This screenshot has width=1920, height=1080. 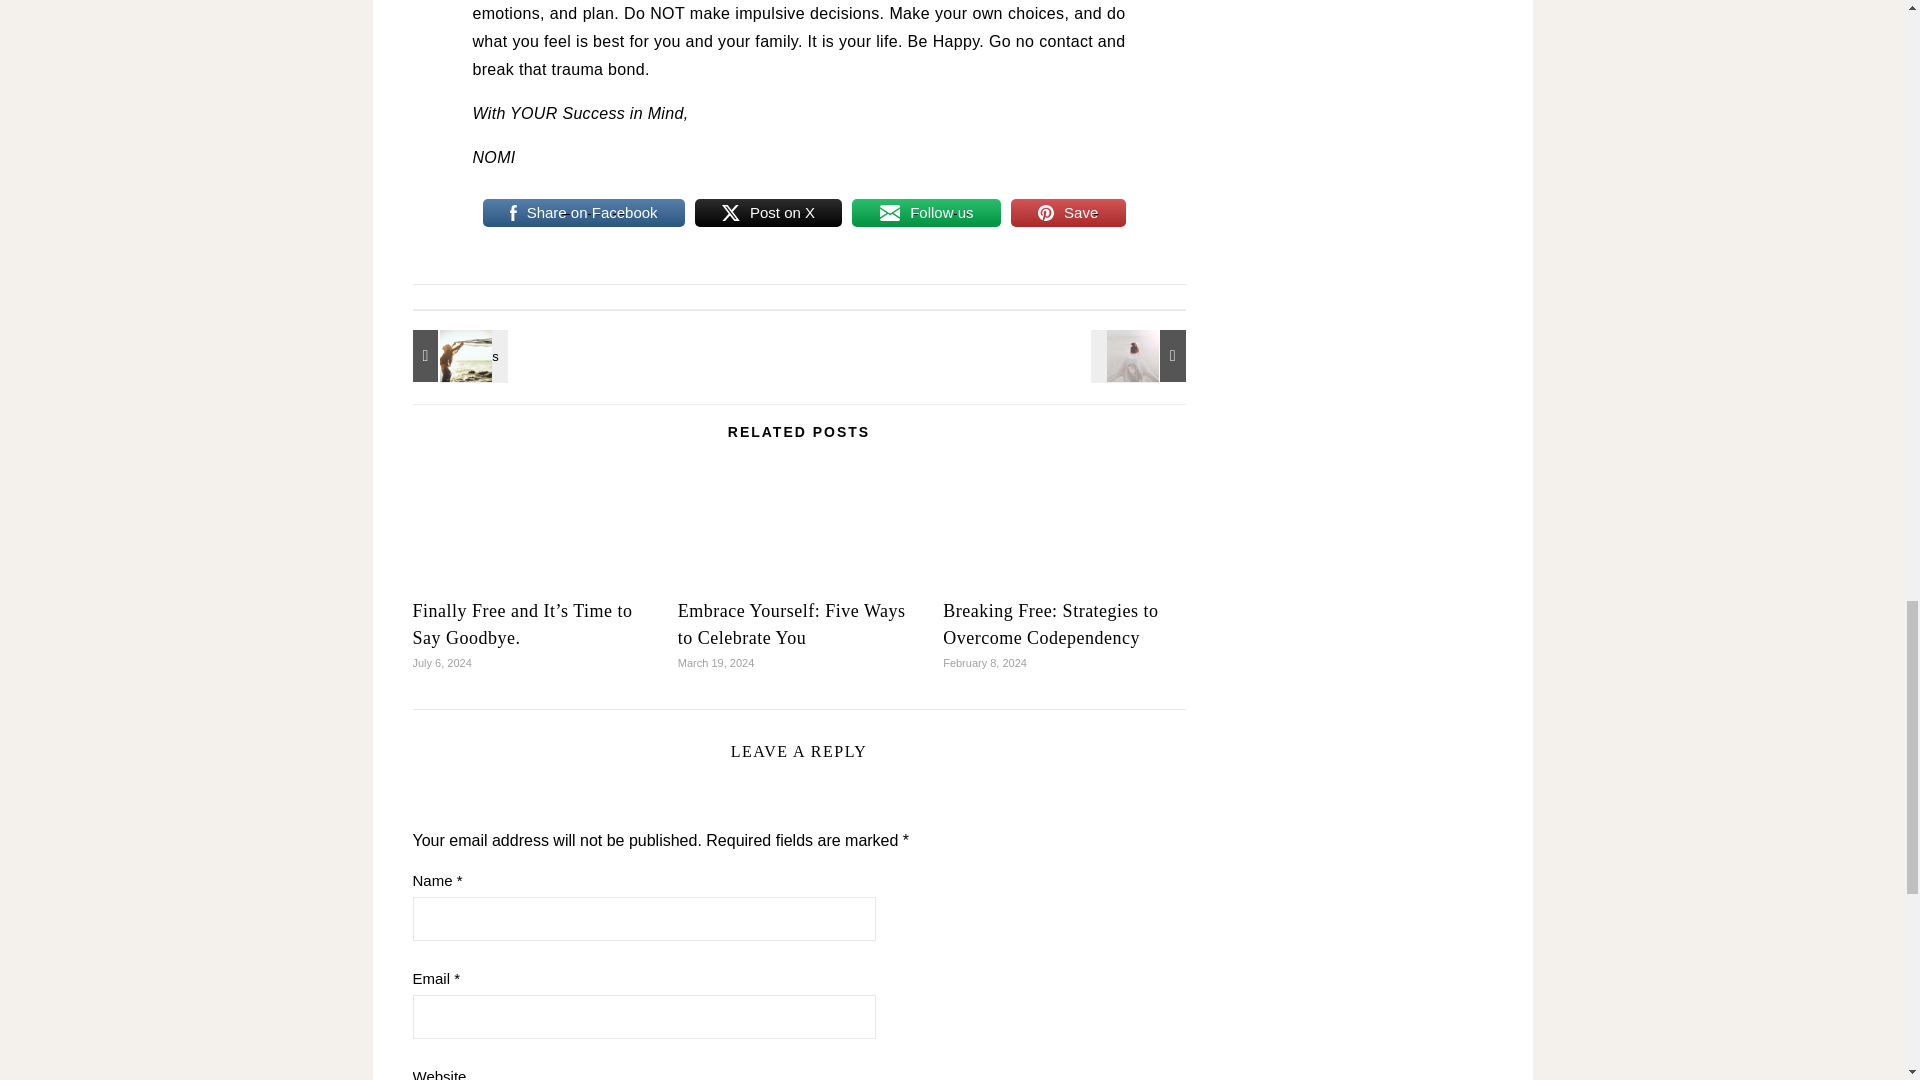 What do you see at coordinates (1068, 212) in the screenshot?
I see `Save` at bounding box center [1068, 212].